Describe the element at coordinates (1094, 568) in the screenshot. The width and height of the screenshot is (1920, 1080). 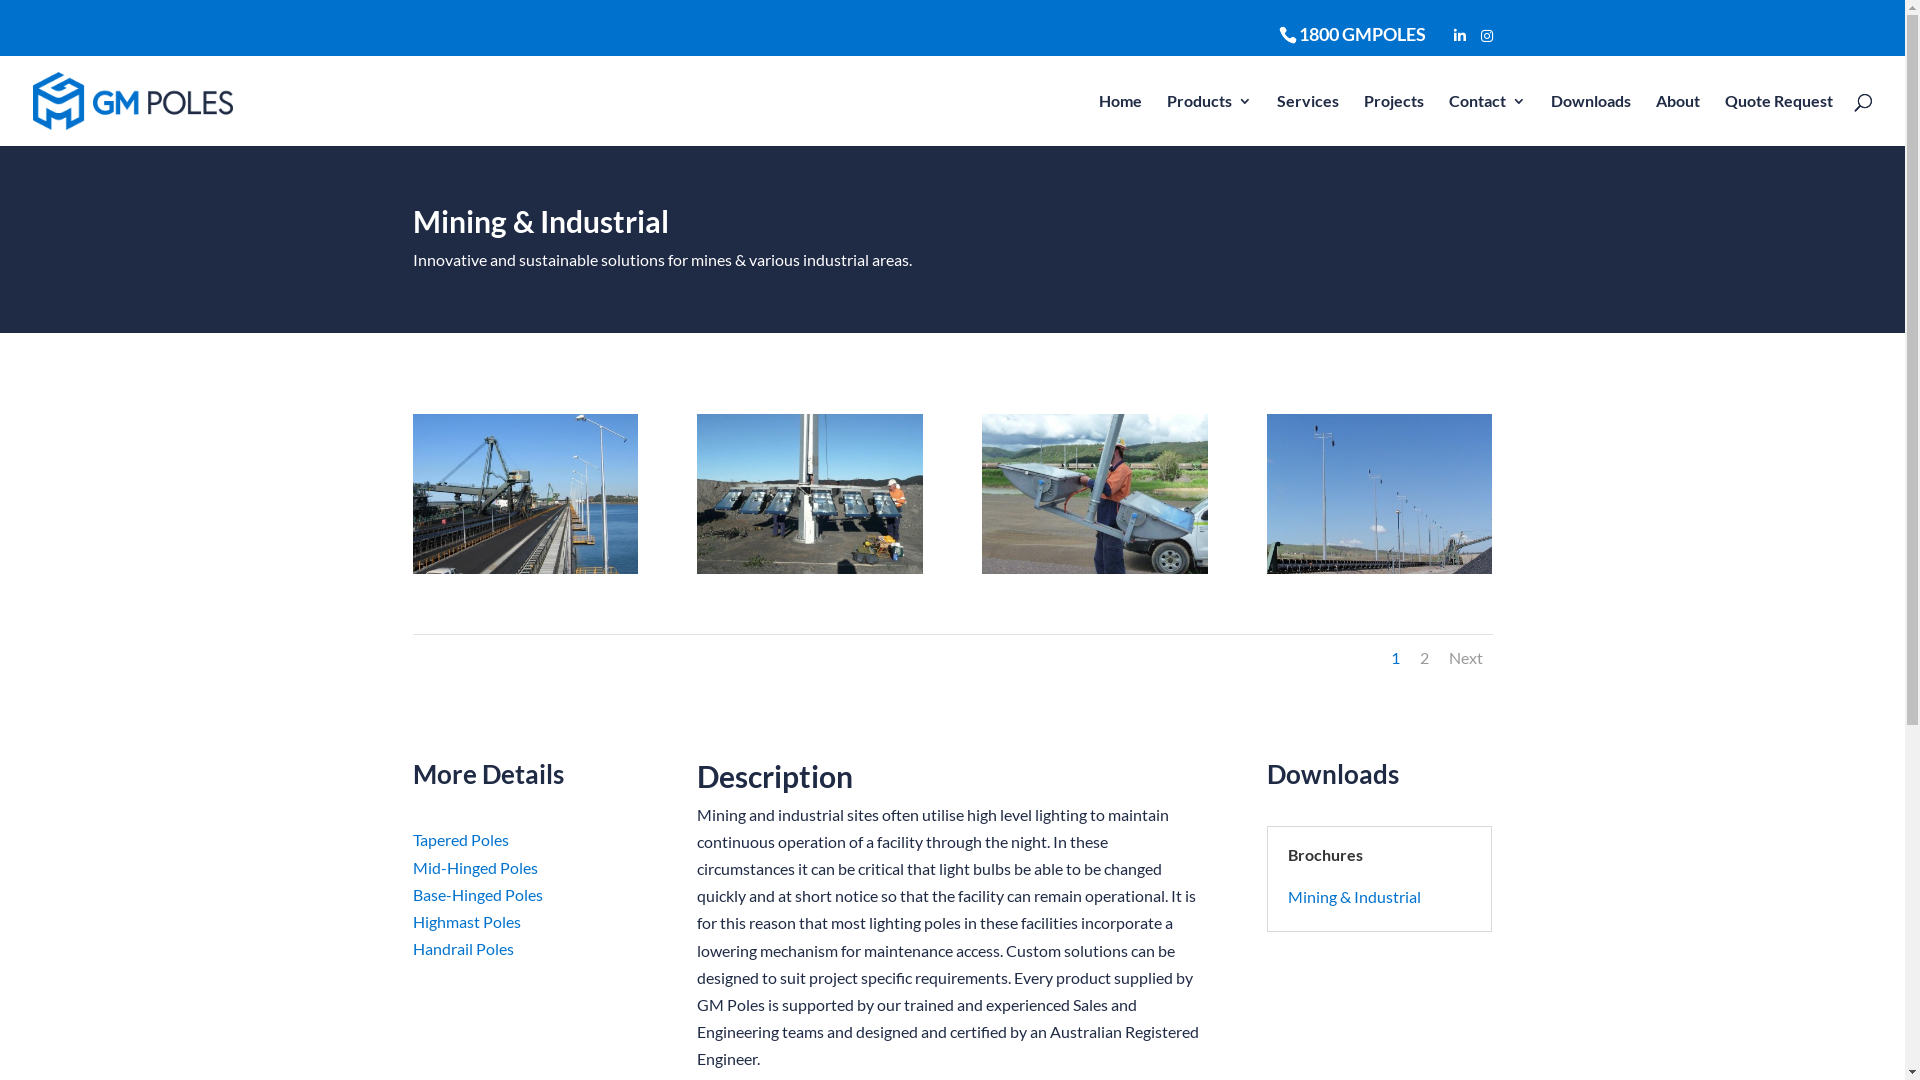
I see `Servicing Lights, Abbott Point - Pring Yard` at that location.